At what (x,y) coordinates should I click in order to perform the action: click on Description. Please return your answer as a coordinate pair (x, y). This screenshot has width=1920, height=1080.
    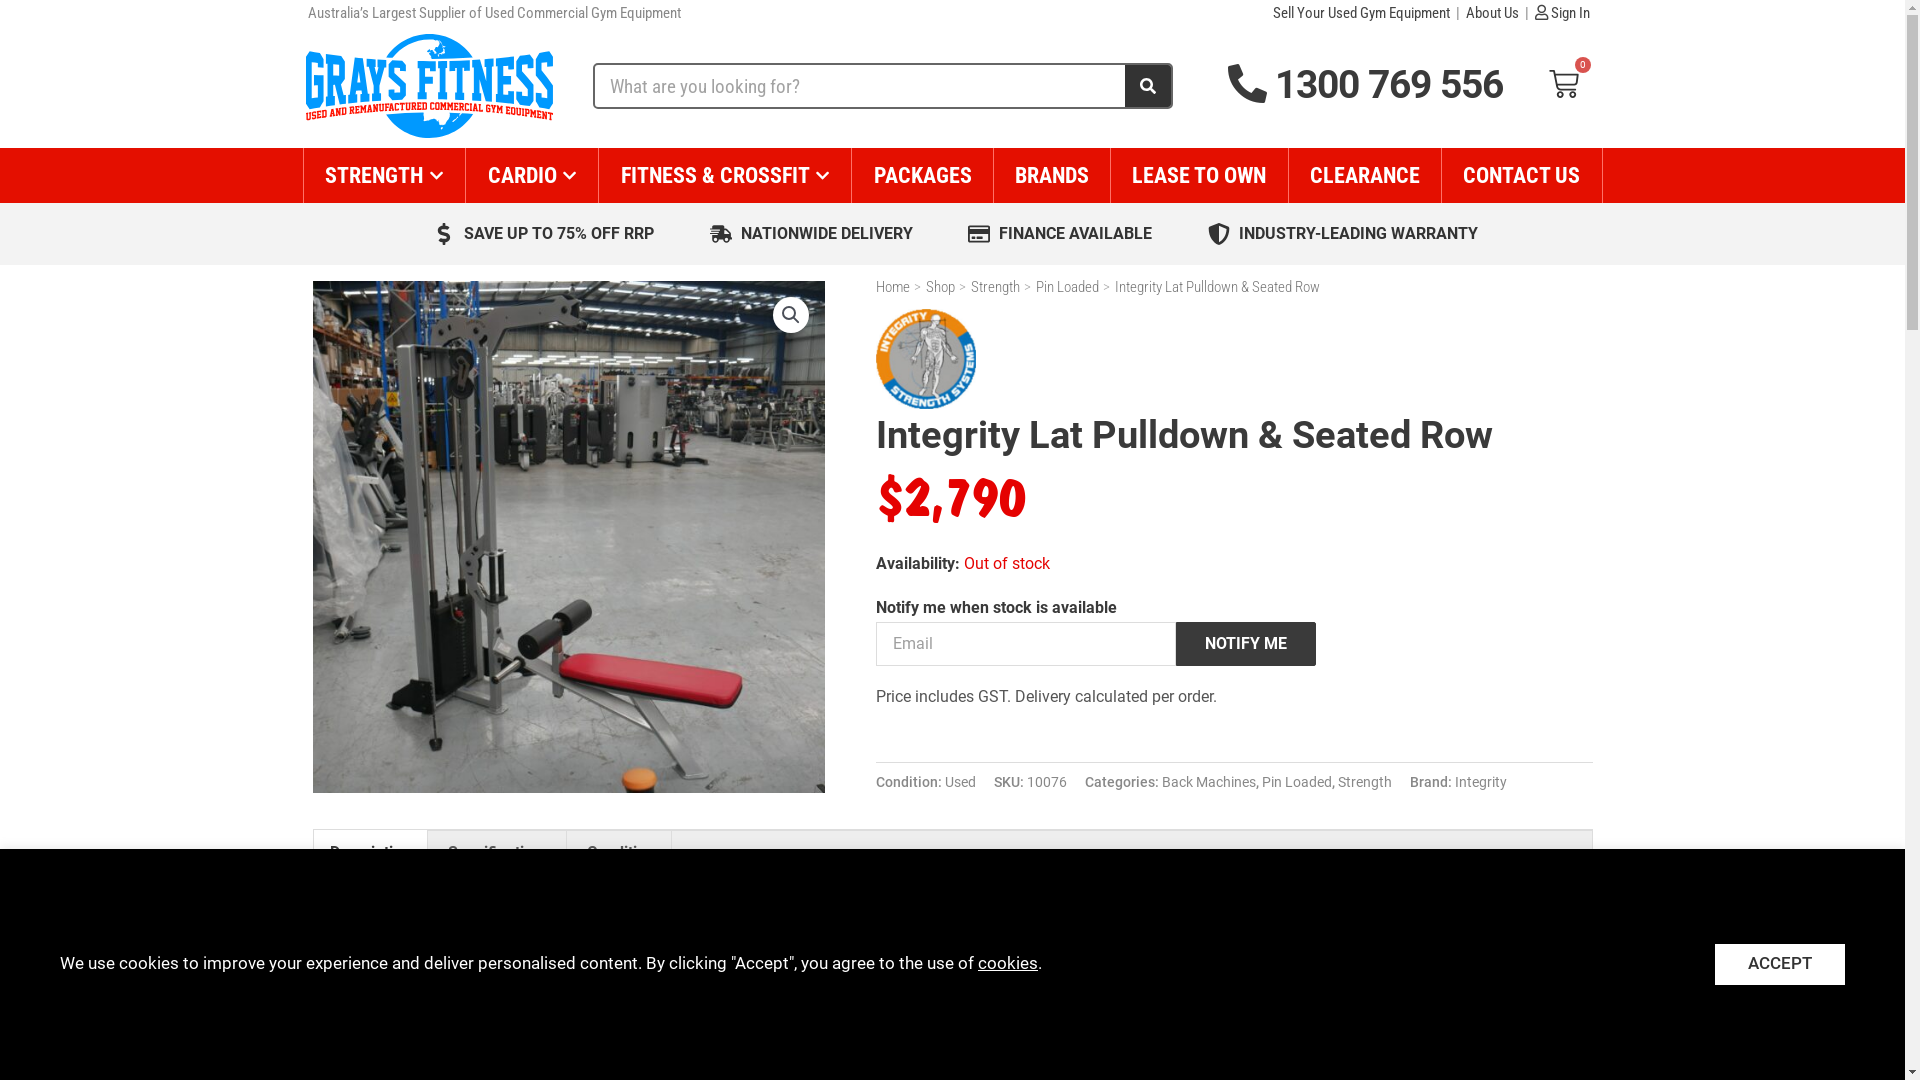
    Looking at the image, I should click on (370, 853).